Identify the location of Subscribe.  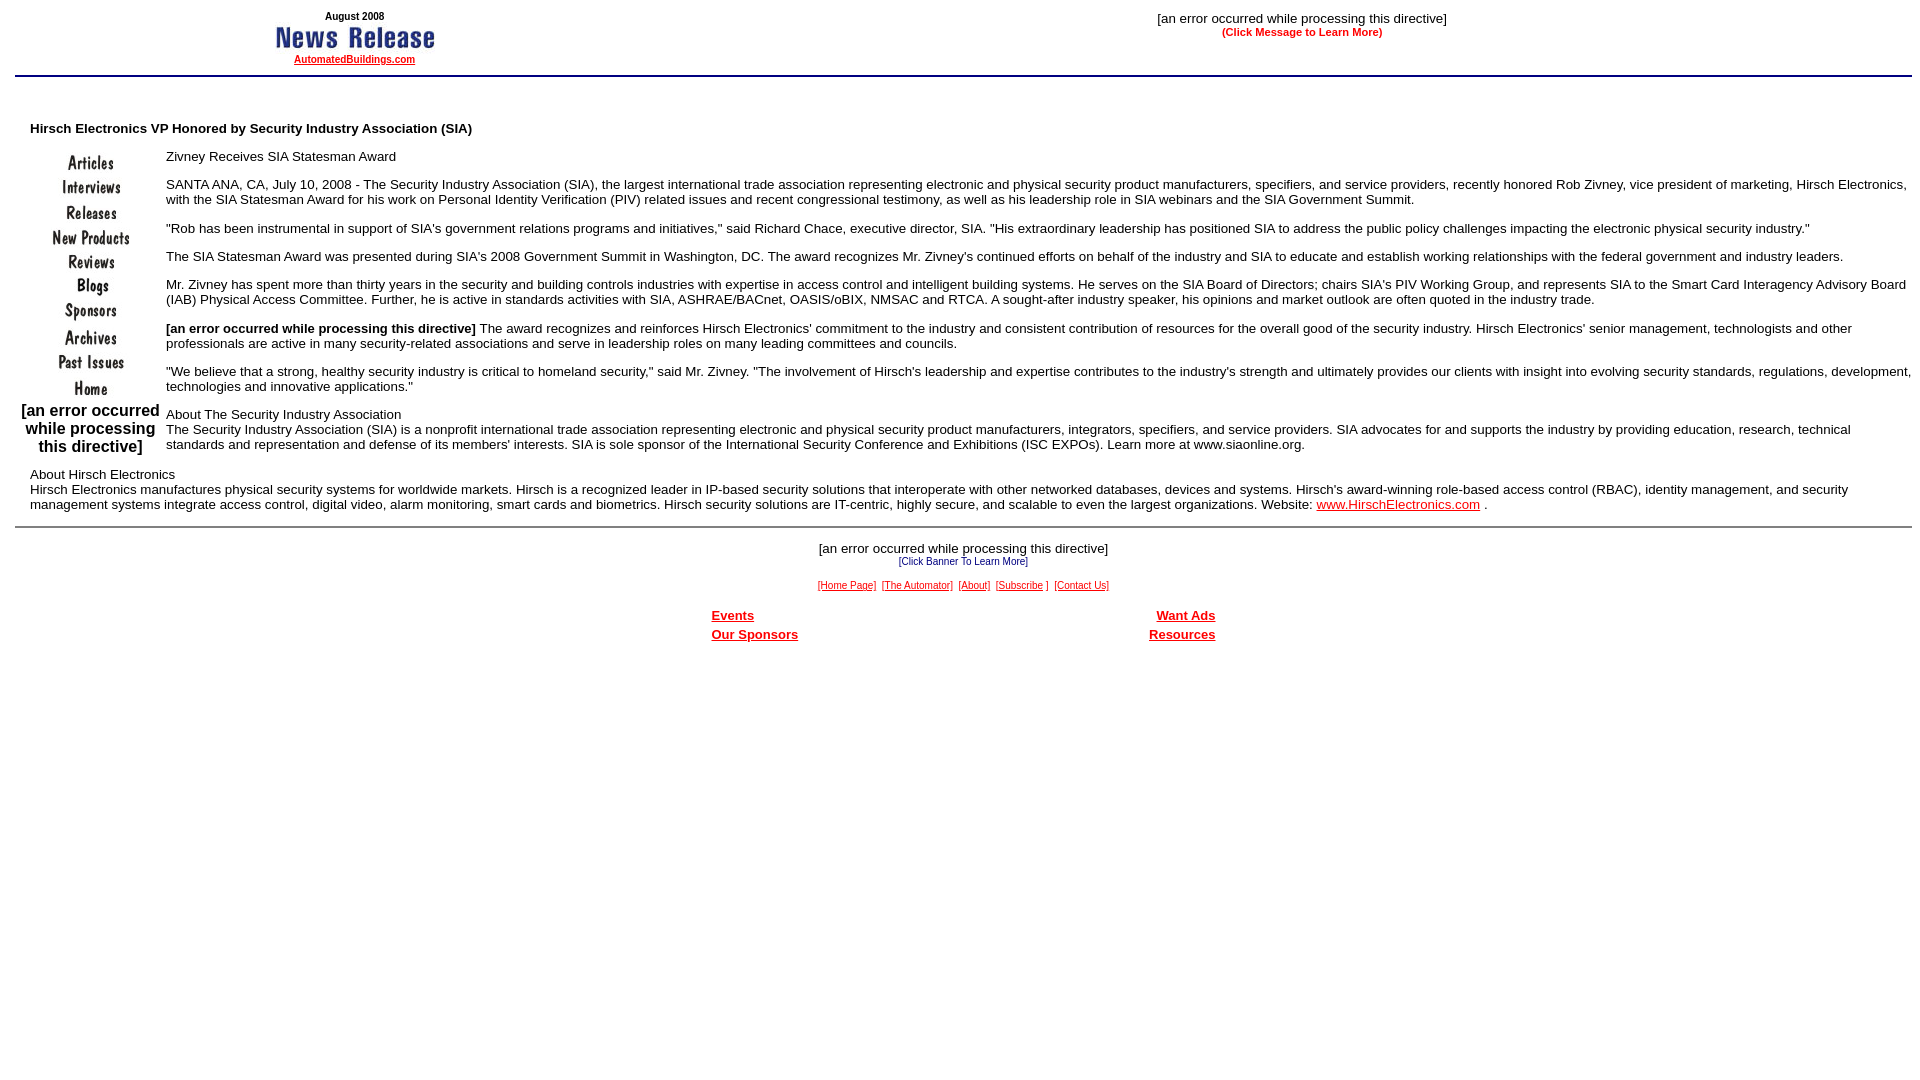
(1020, 584).